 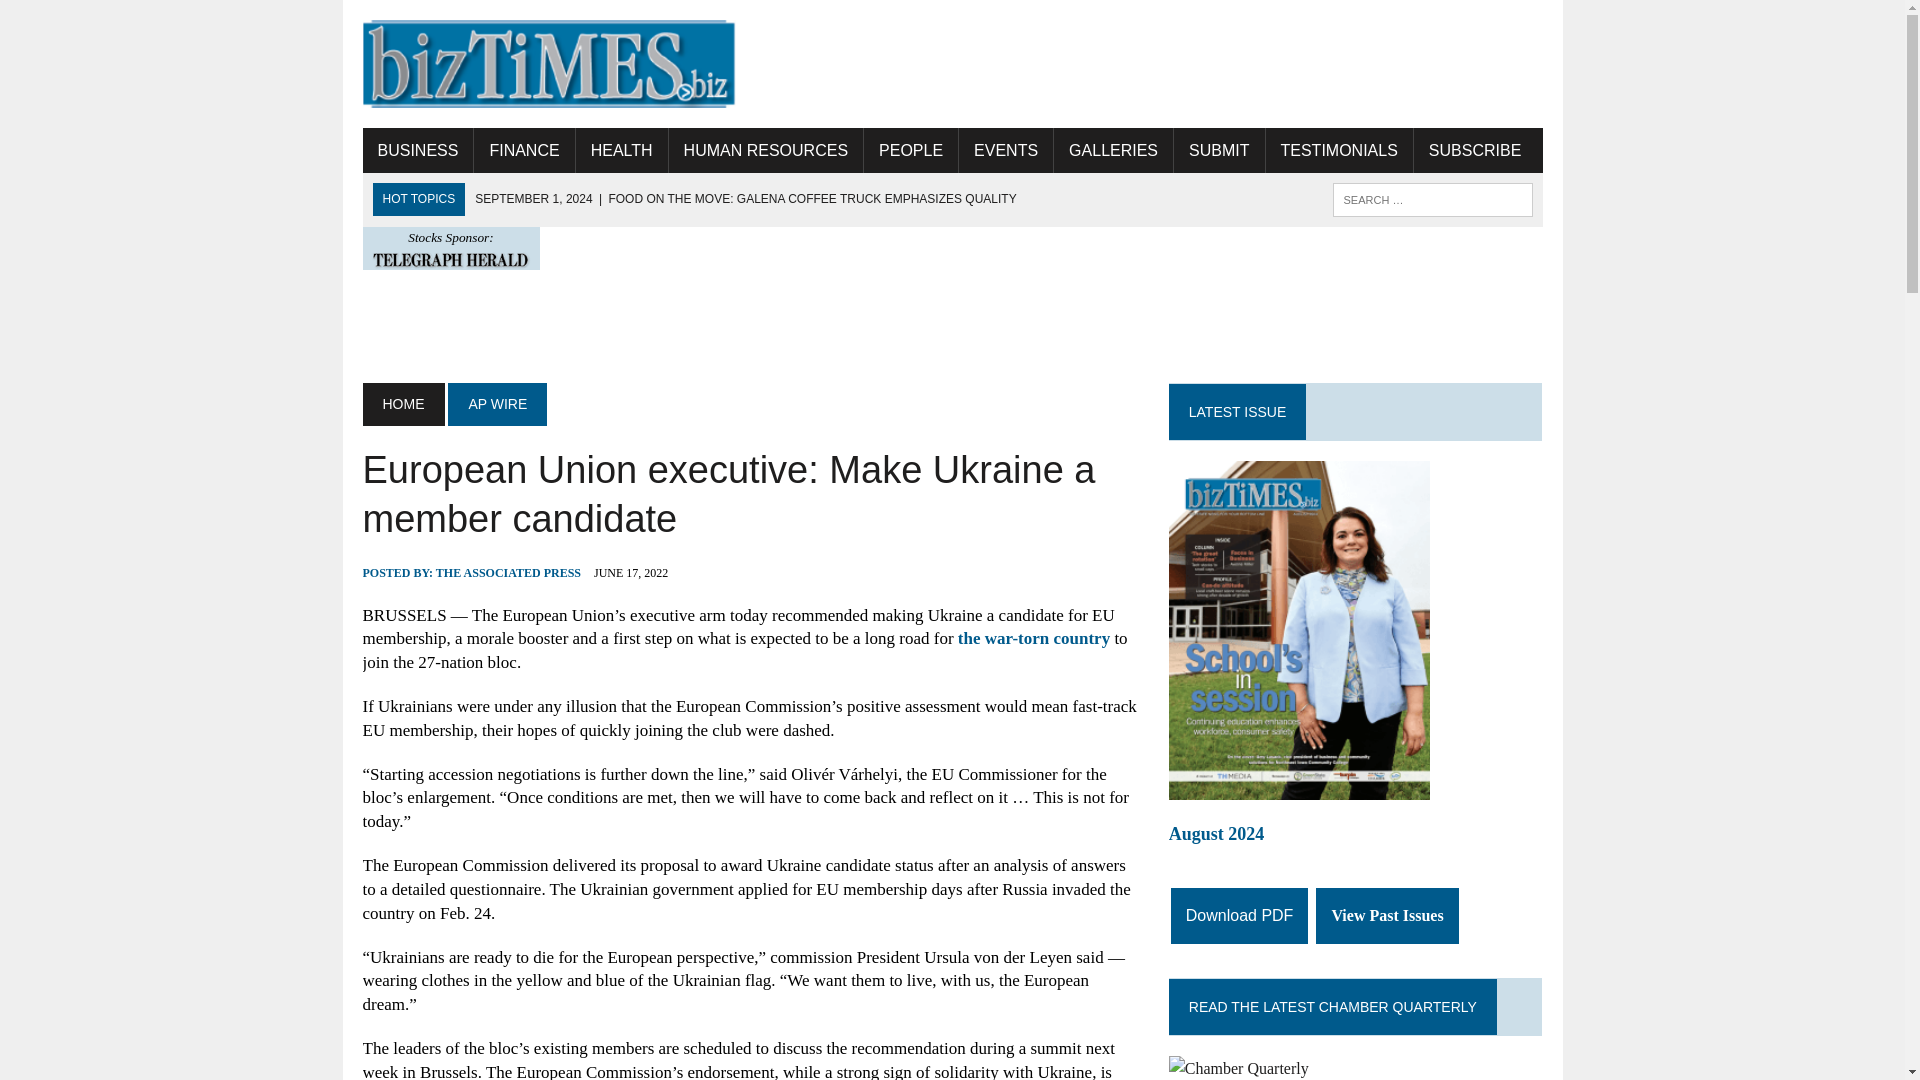 What do you see at coordinates (1218, 150) in the screenshot?
I see `SUBMIT` at bounding box center [1218, 150].